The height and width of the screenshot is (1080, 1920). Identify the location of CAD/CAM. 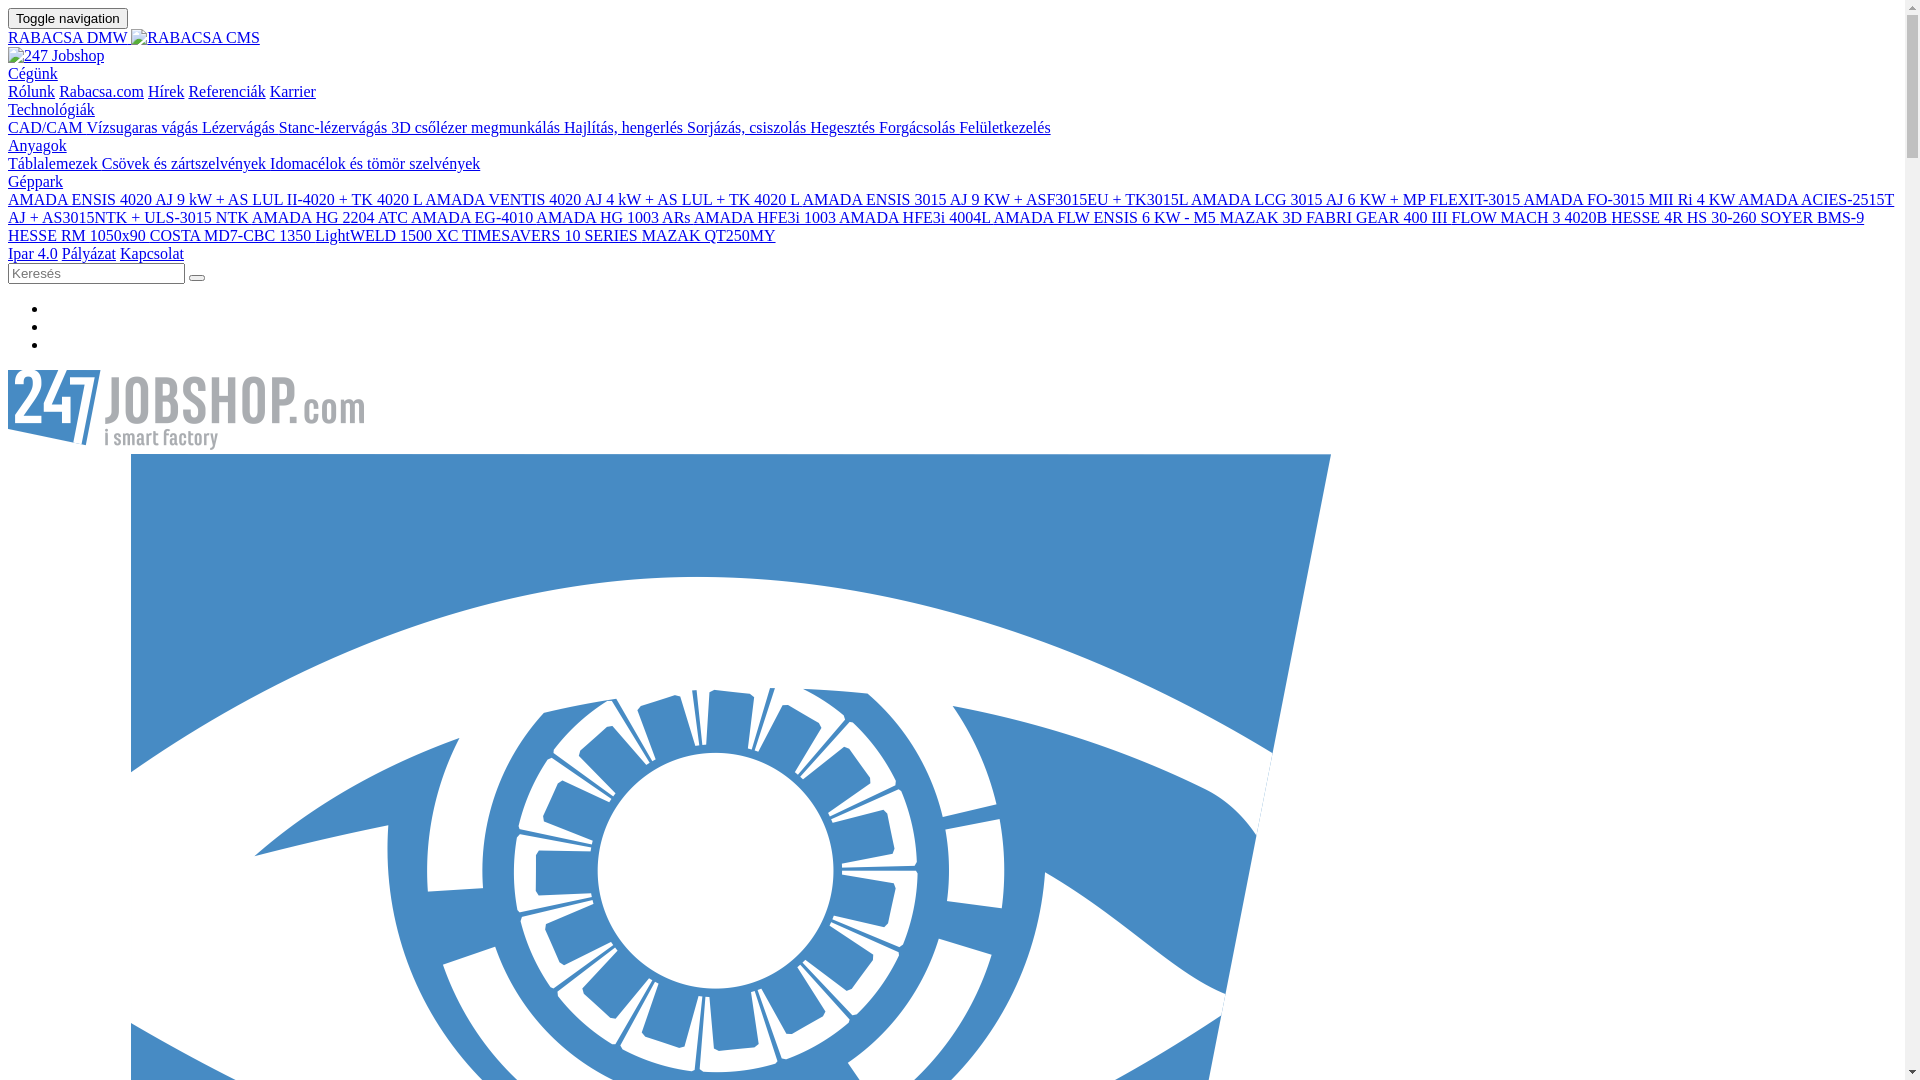
(47, 128).